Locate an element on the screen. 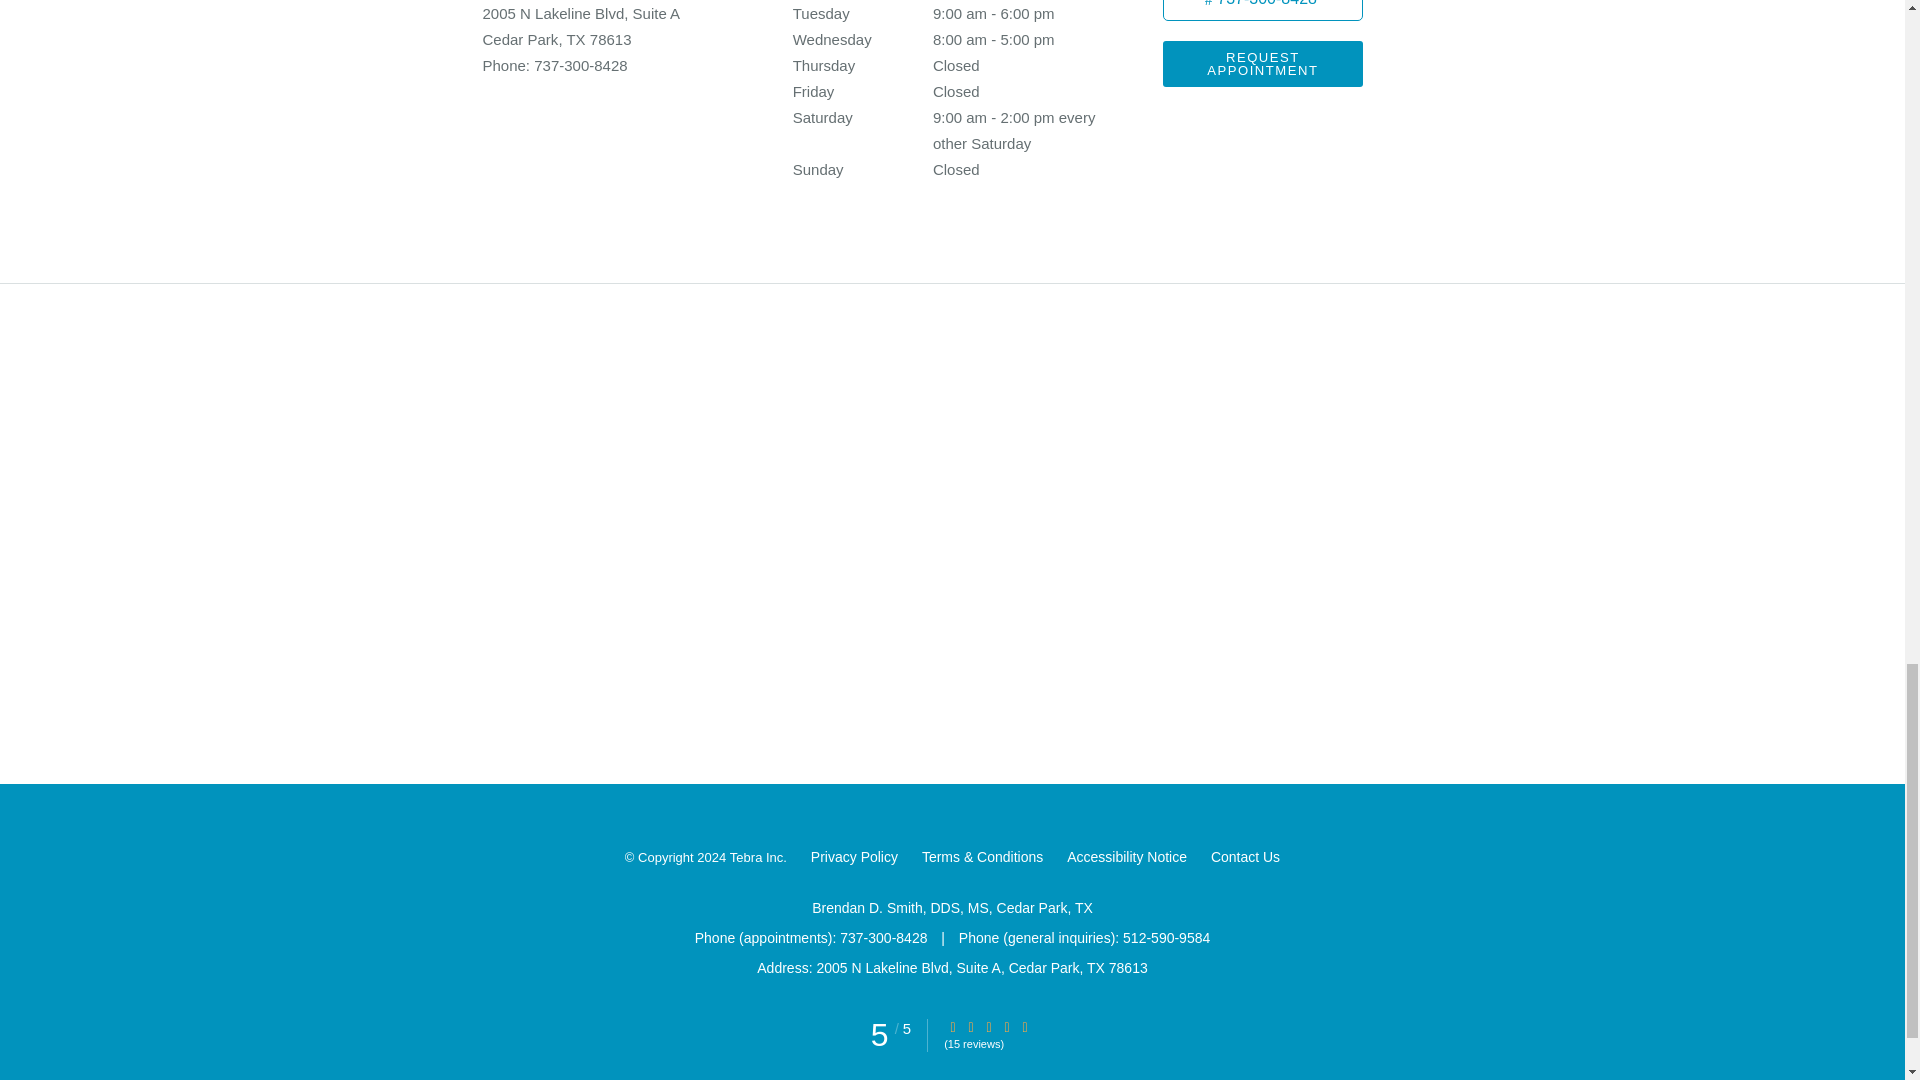  Star Rating is located at coordinates (1024, 1026).